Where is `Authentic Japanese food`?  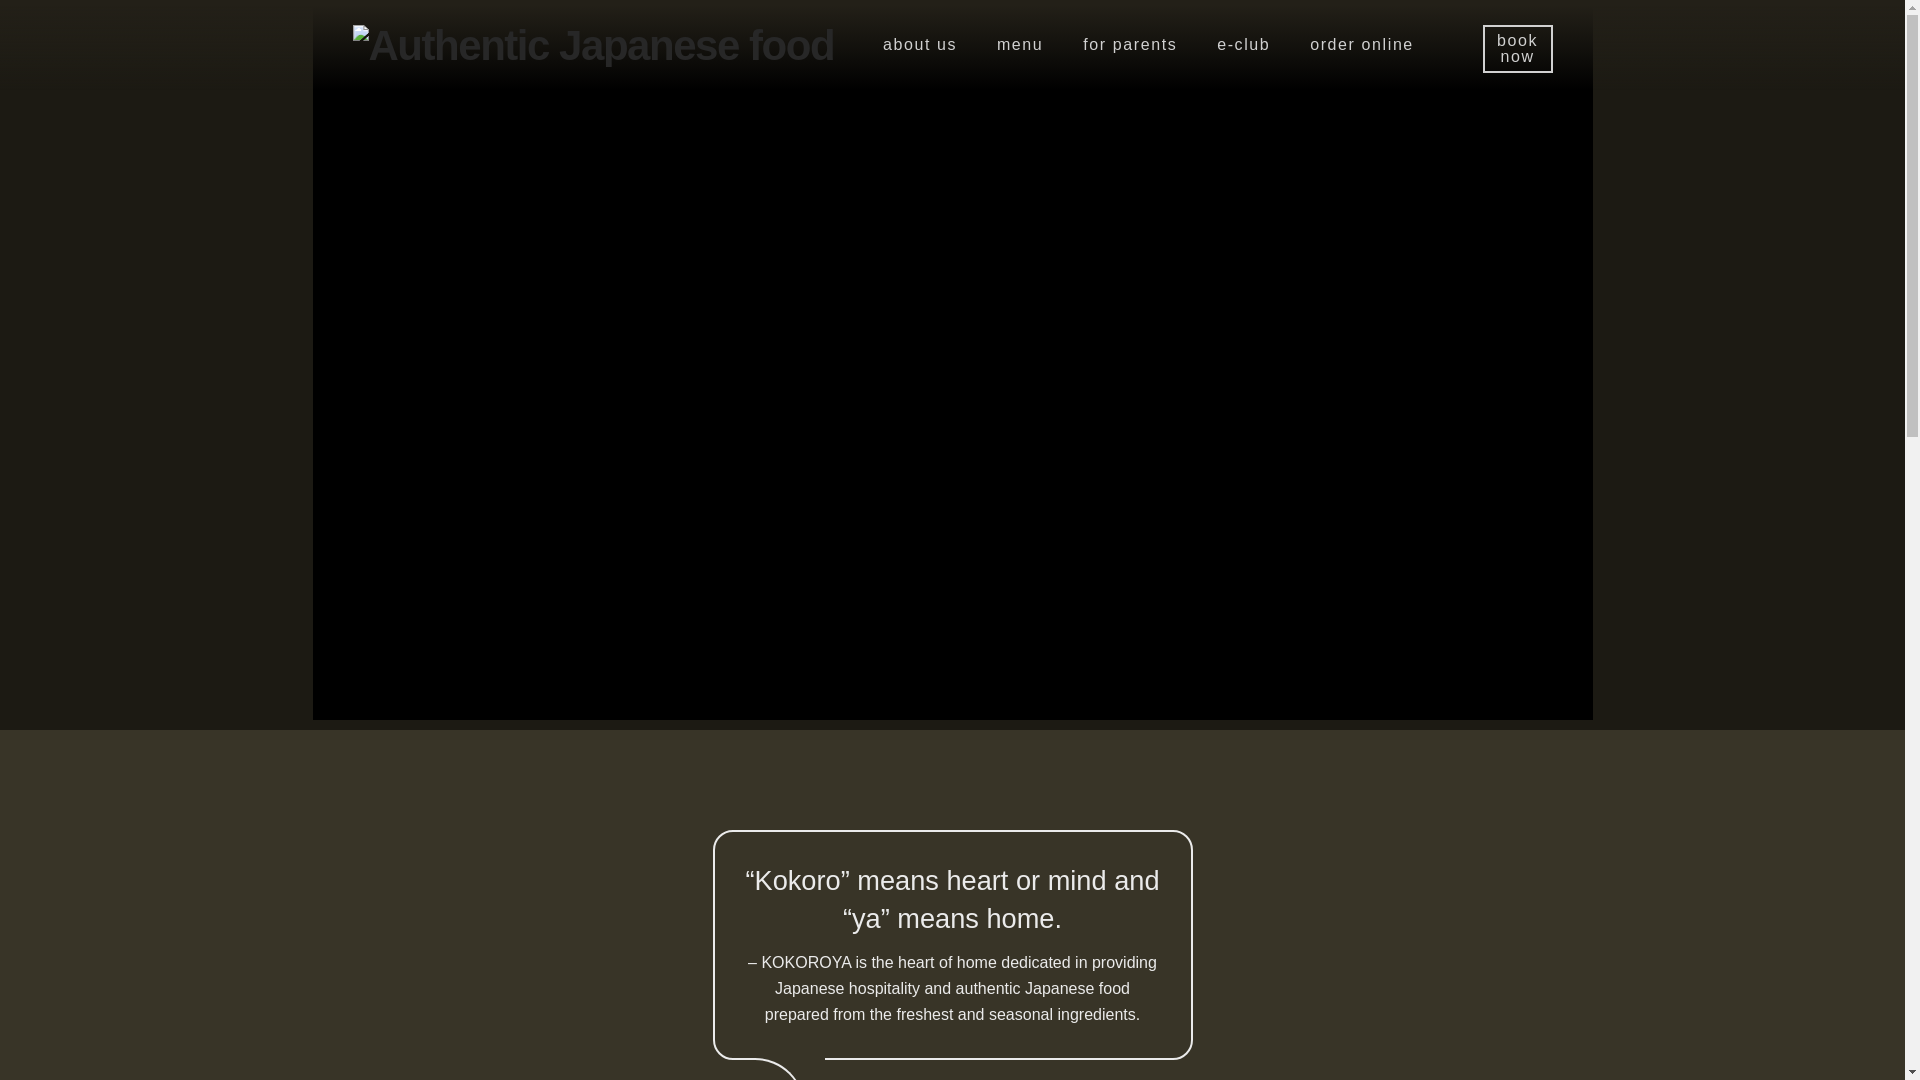 Authentic Japanese food is located at coordinates (593, 44).